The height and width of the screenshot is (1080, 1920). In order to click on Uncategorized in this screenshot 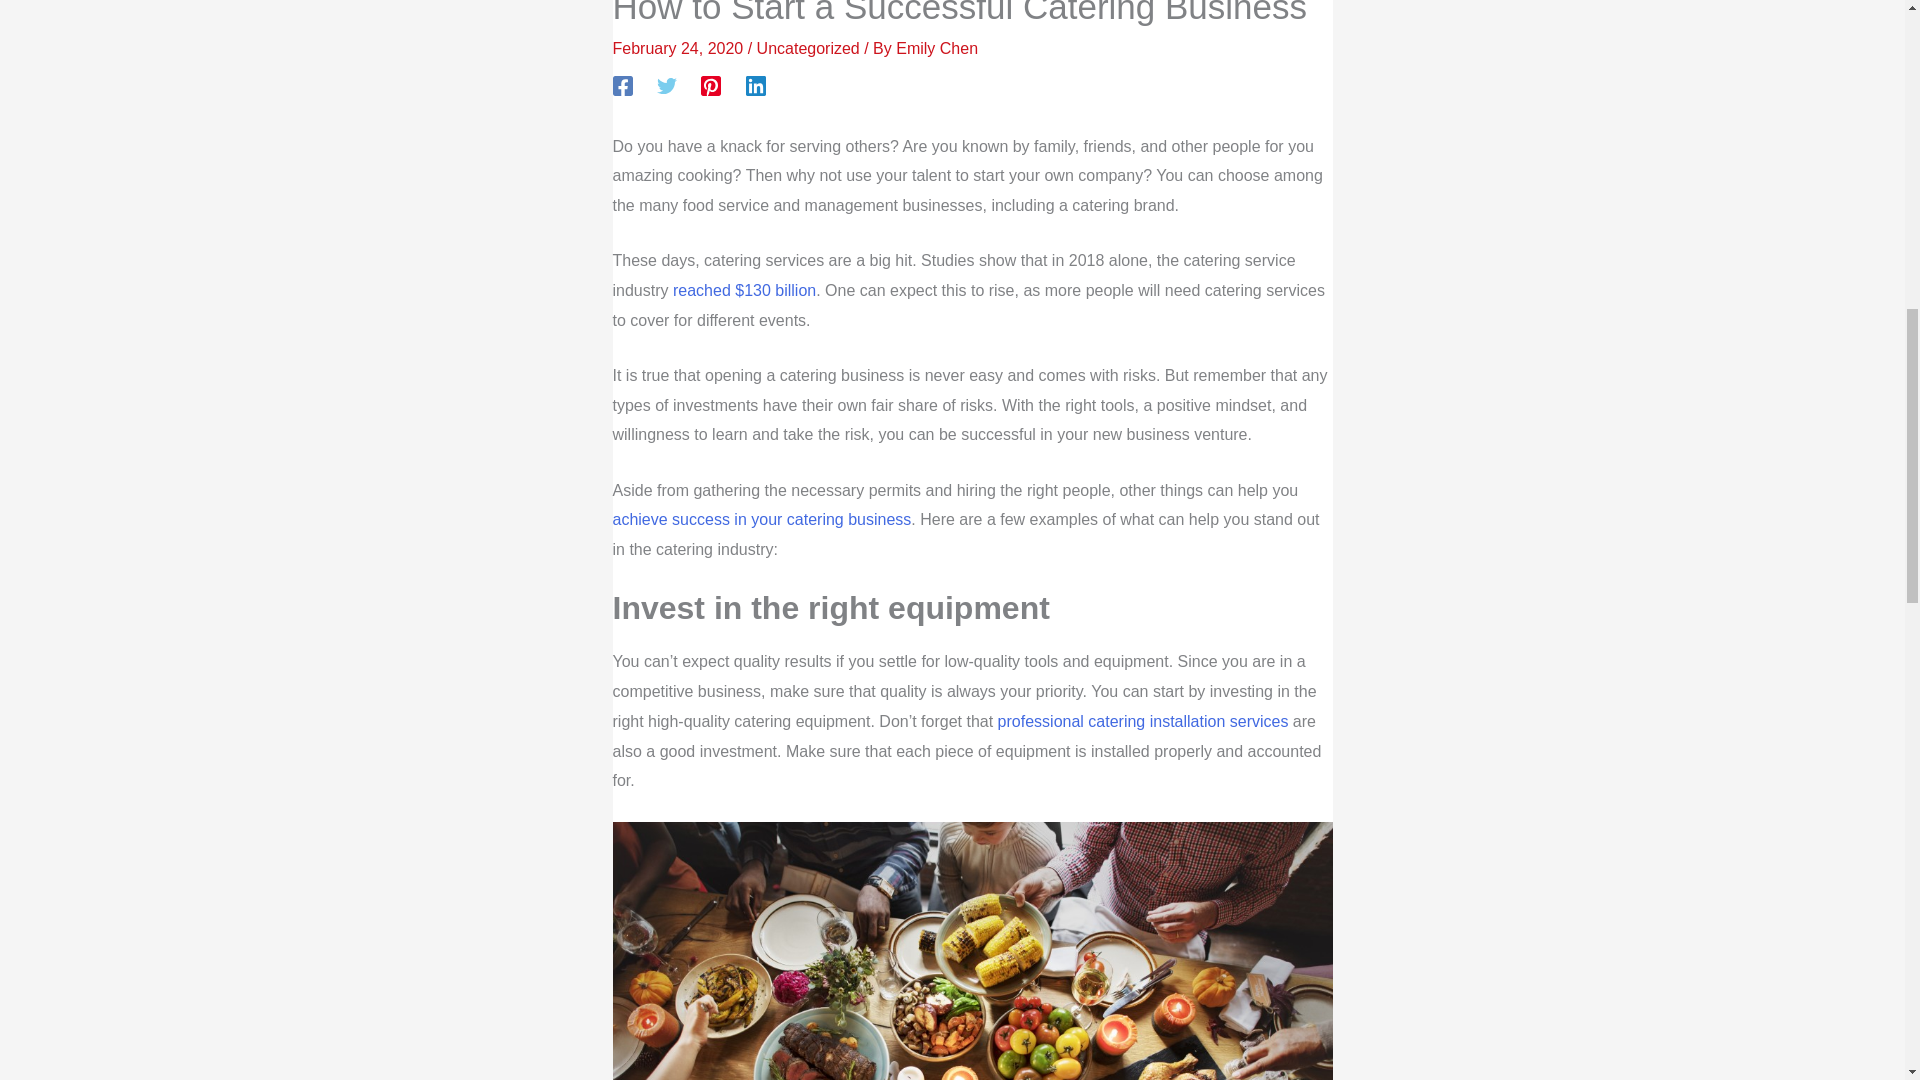, I will do `click(808, 48)`.